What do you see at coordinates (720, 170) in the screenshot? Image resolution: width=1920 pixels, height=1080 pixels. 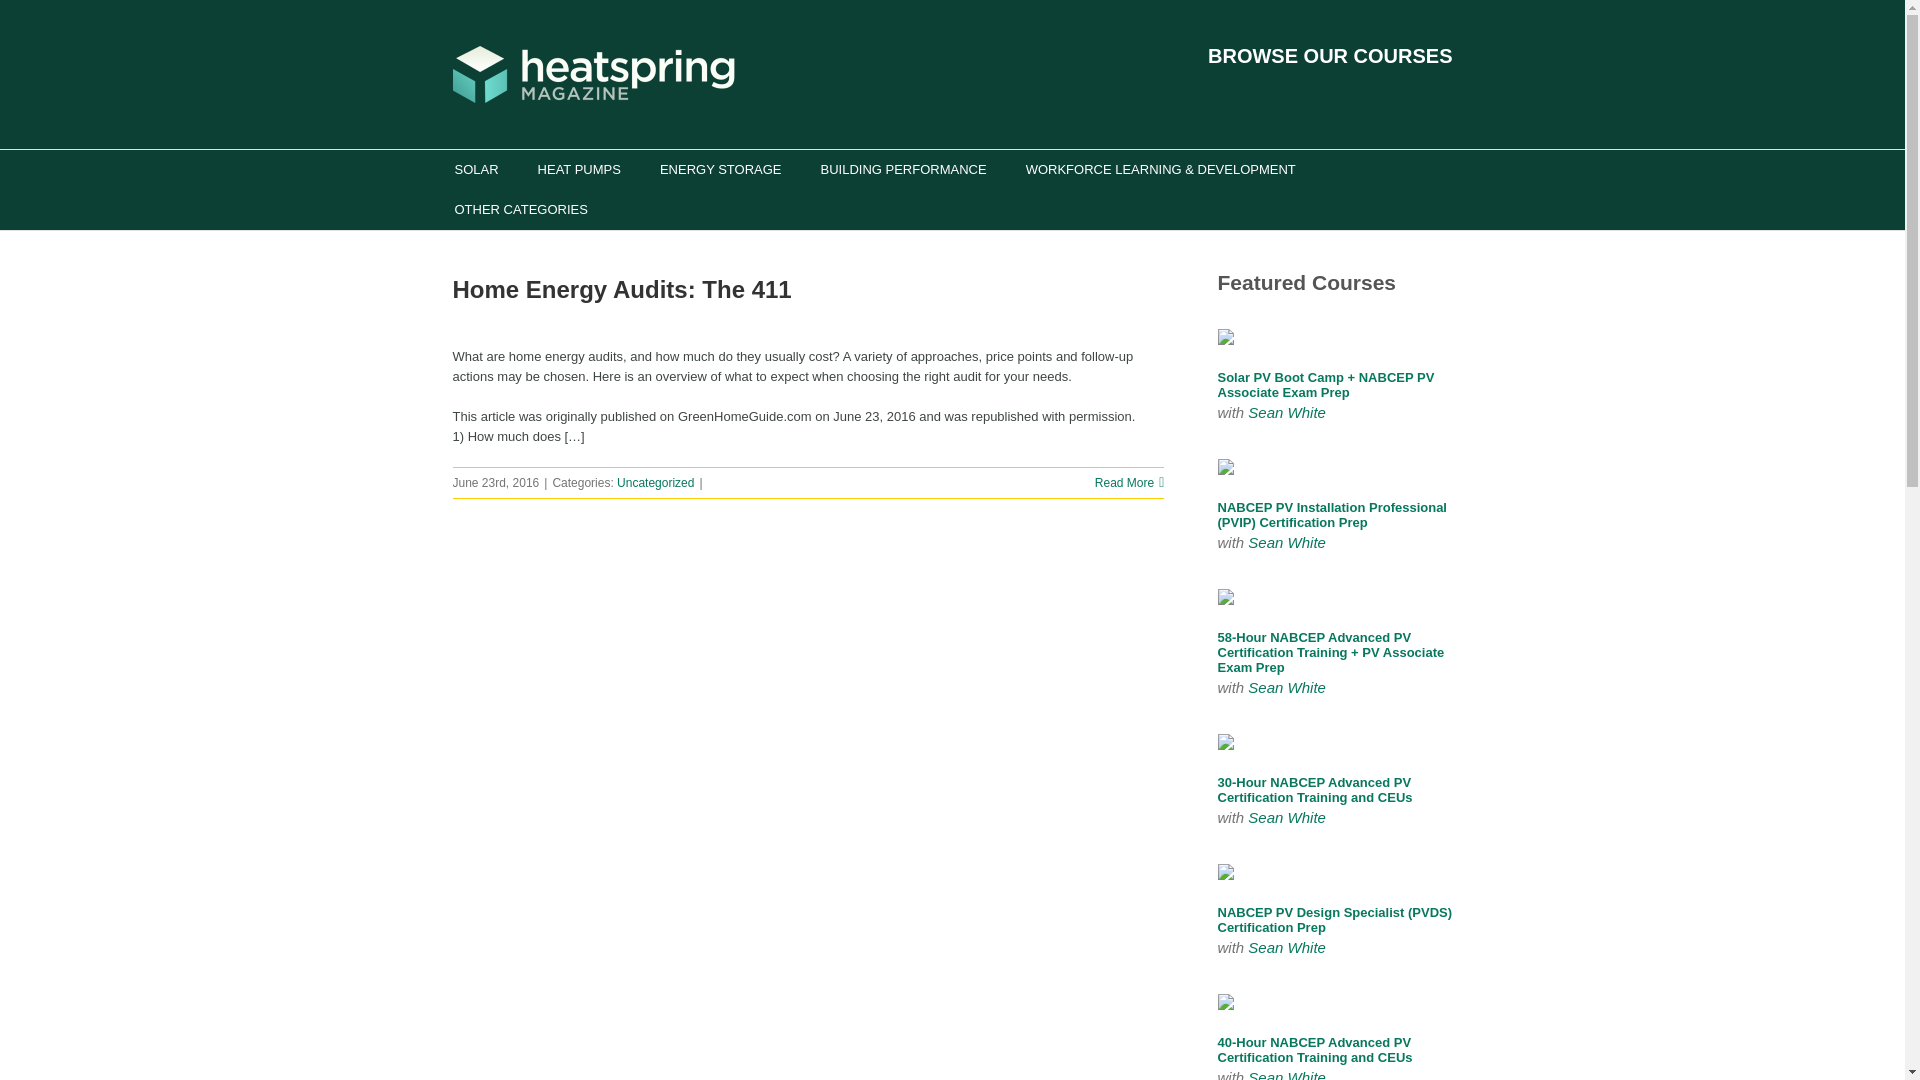 I see `ENERGY STORAGE` at bounding box center [720, 170].